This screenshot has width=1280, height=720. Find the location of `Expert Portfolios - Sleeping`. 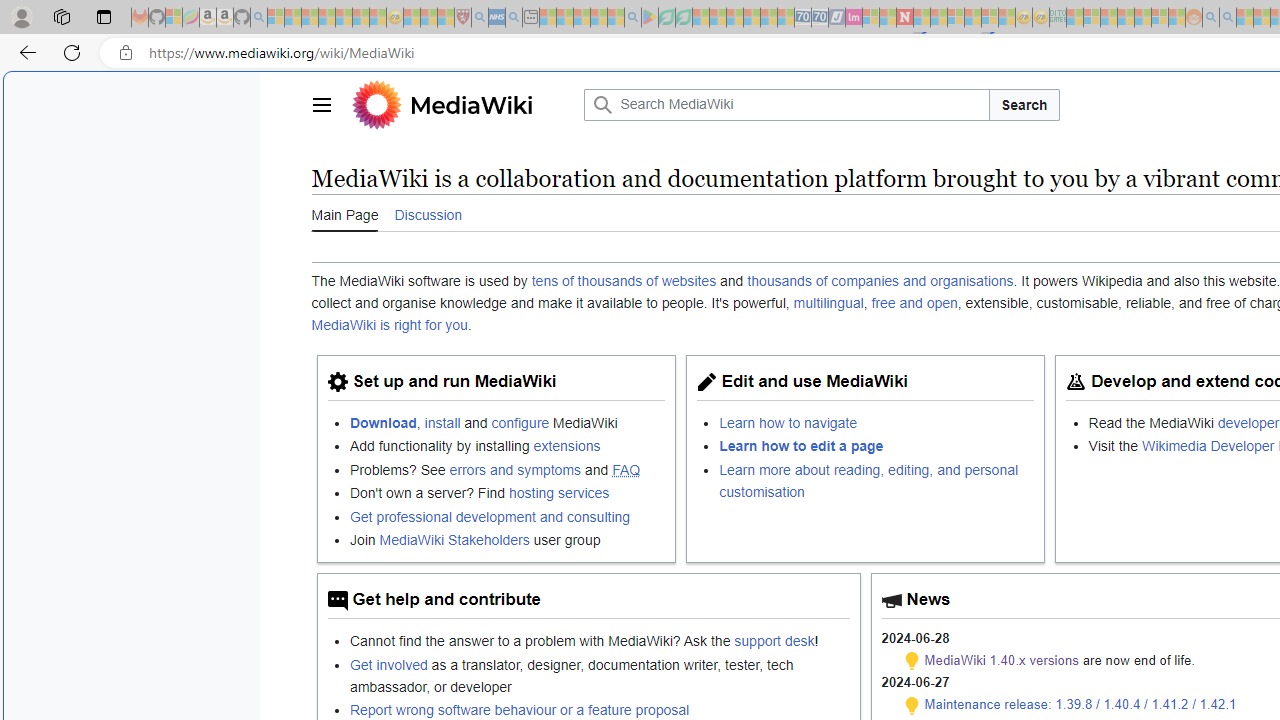

Expert Portfolios - Sleeping is located at coordinates (1126, 18).